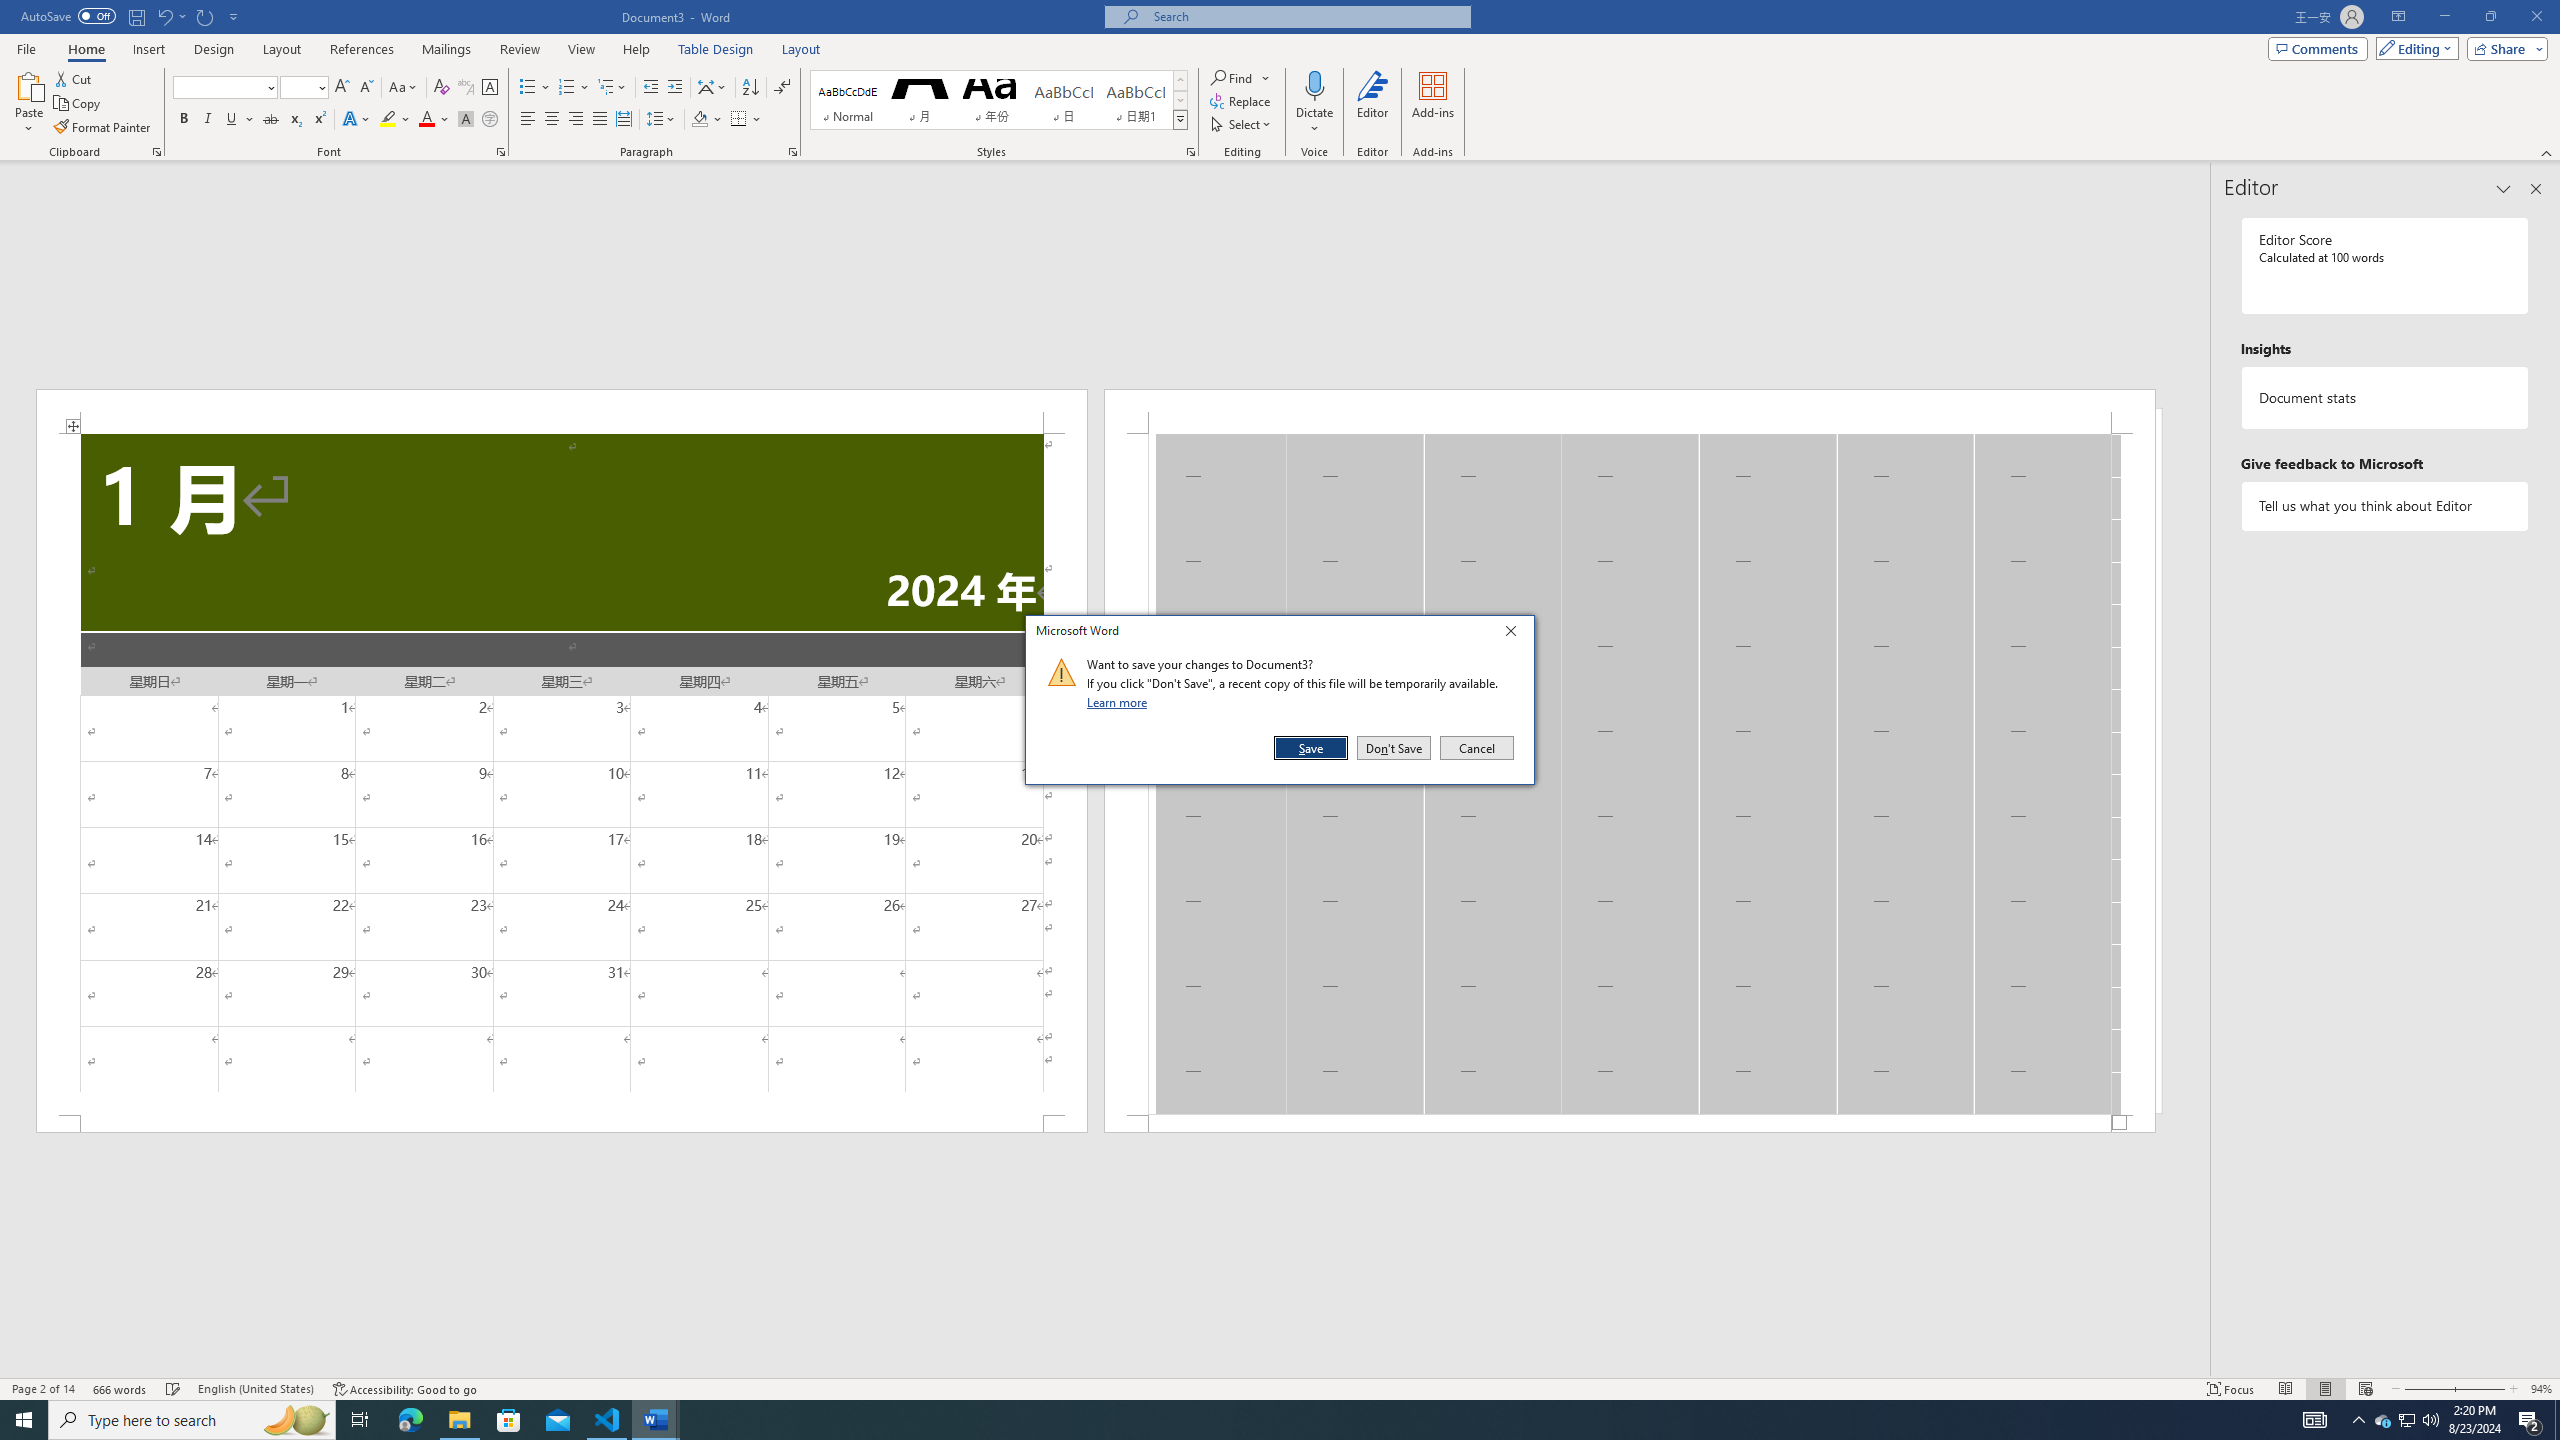  I want to click on Word Count 666 words, so click(122, 1389).